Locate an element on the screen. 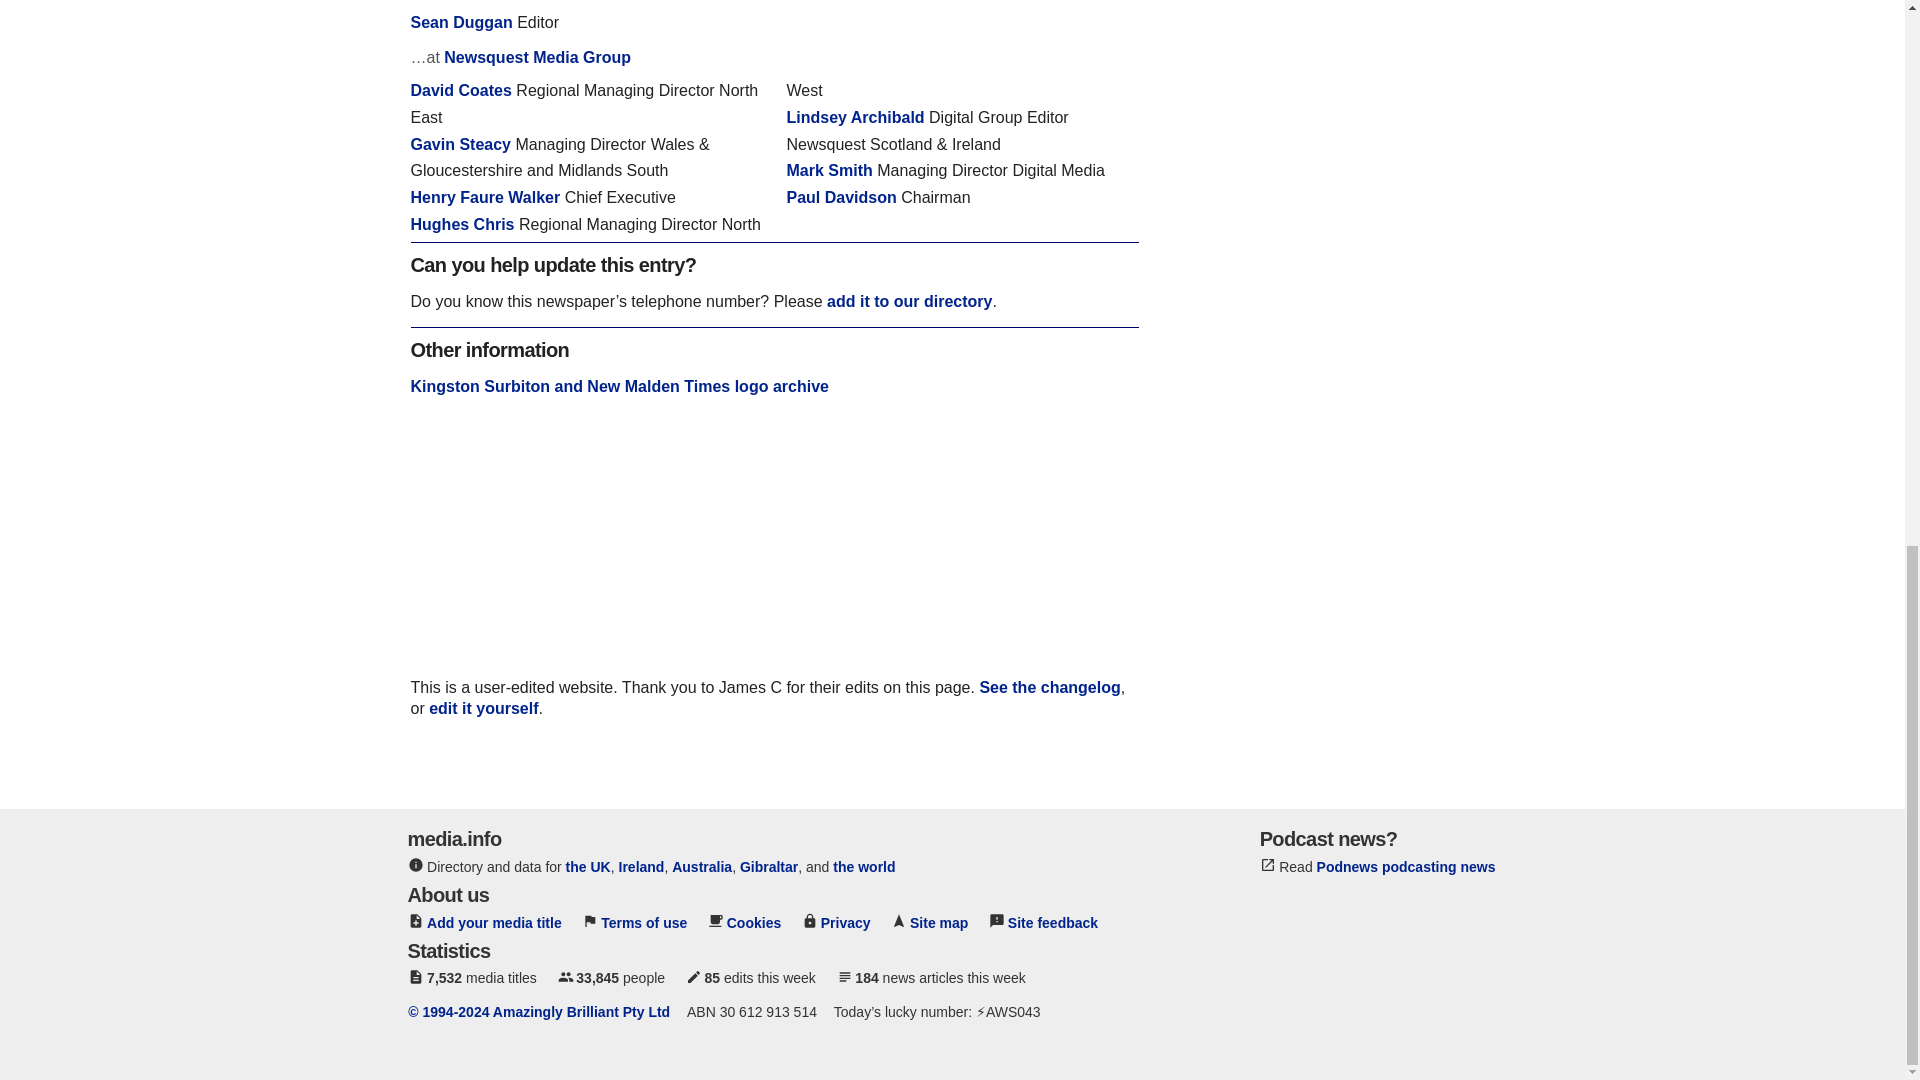  Henry Faure Walker is located at coordinates (485, 198).